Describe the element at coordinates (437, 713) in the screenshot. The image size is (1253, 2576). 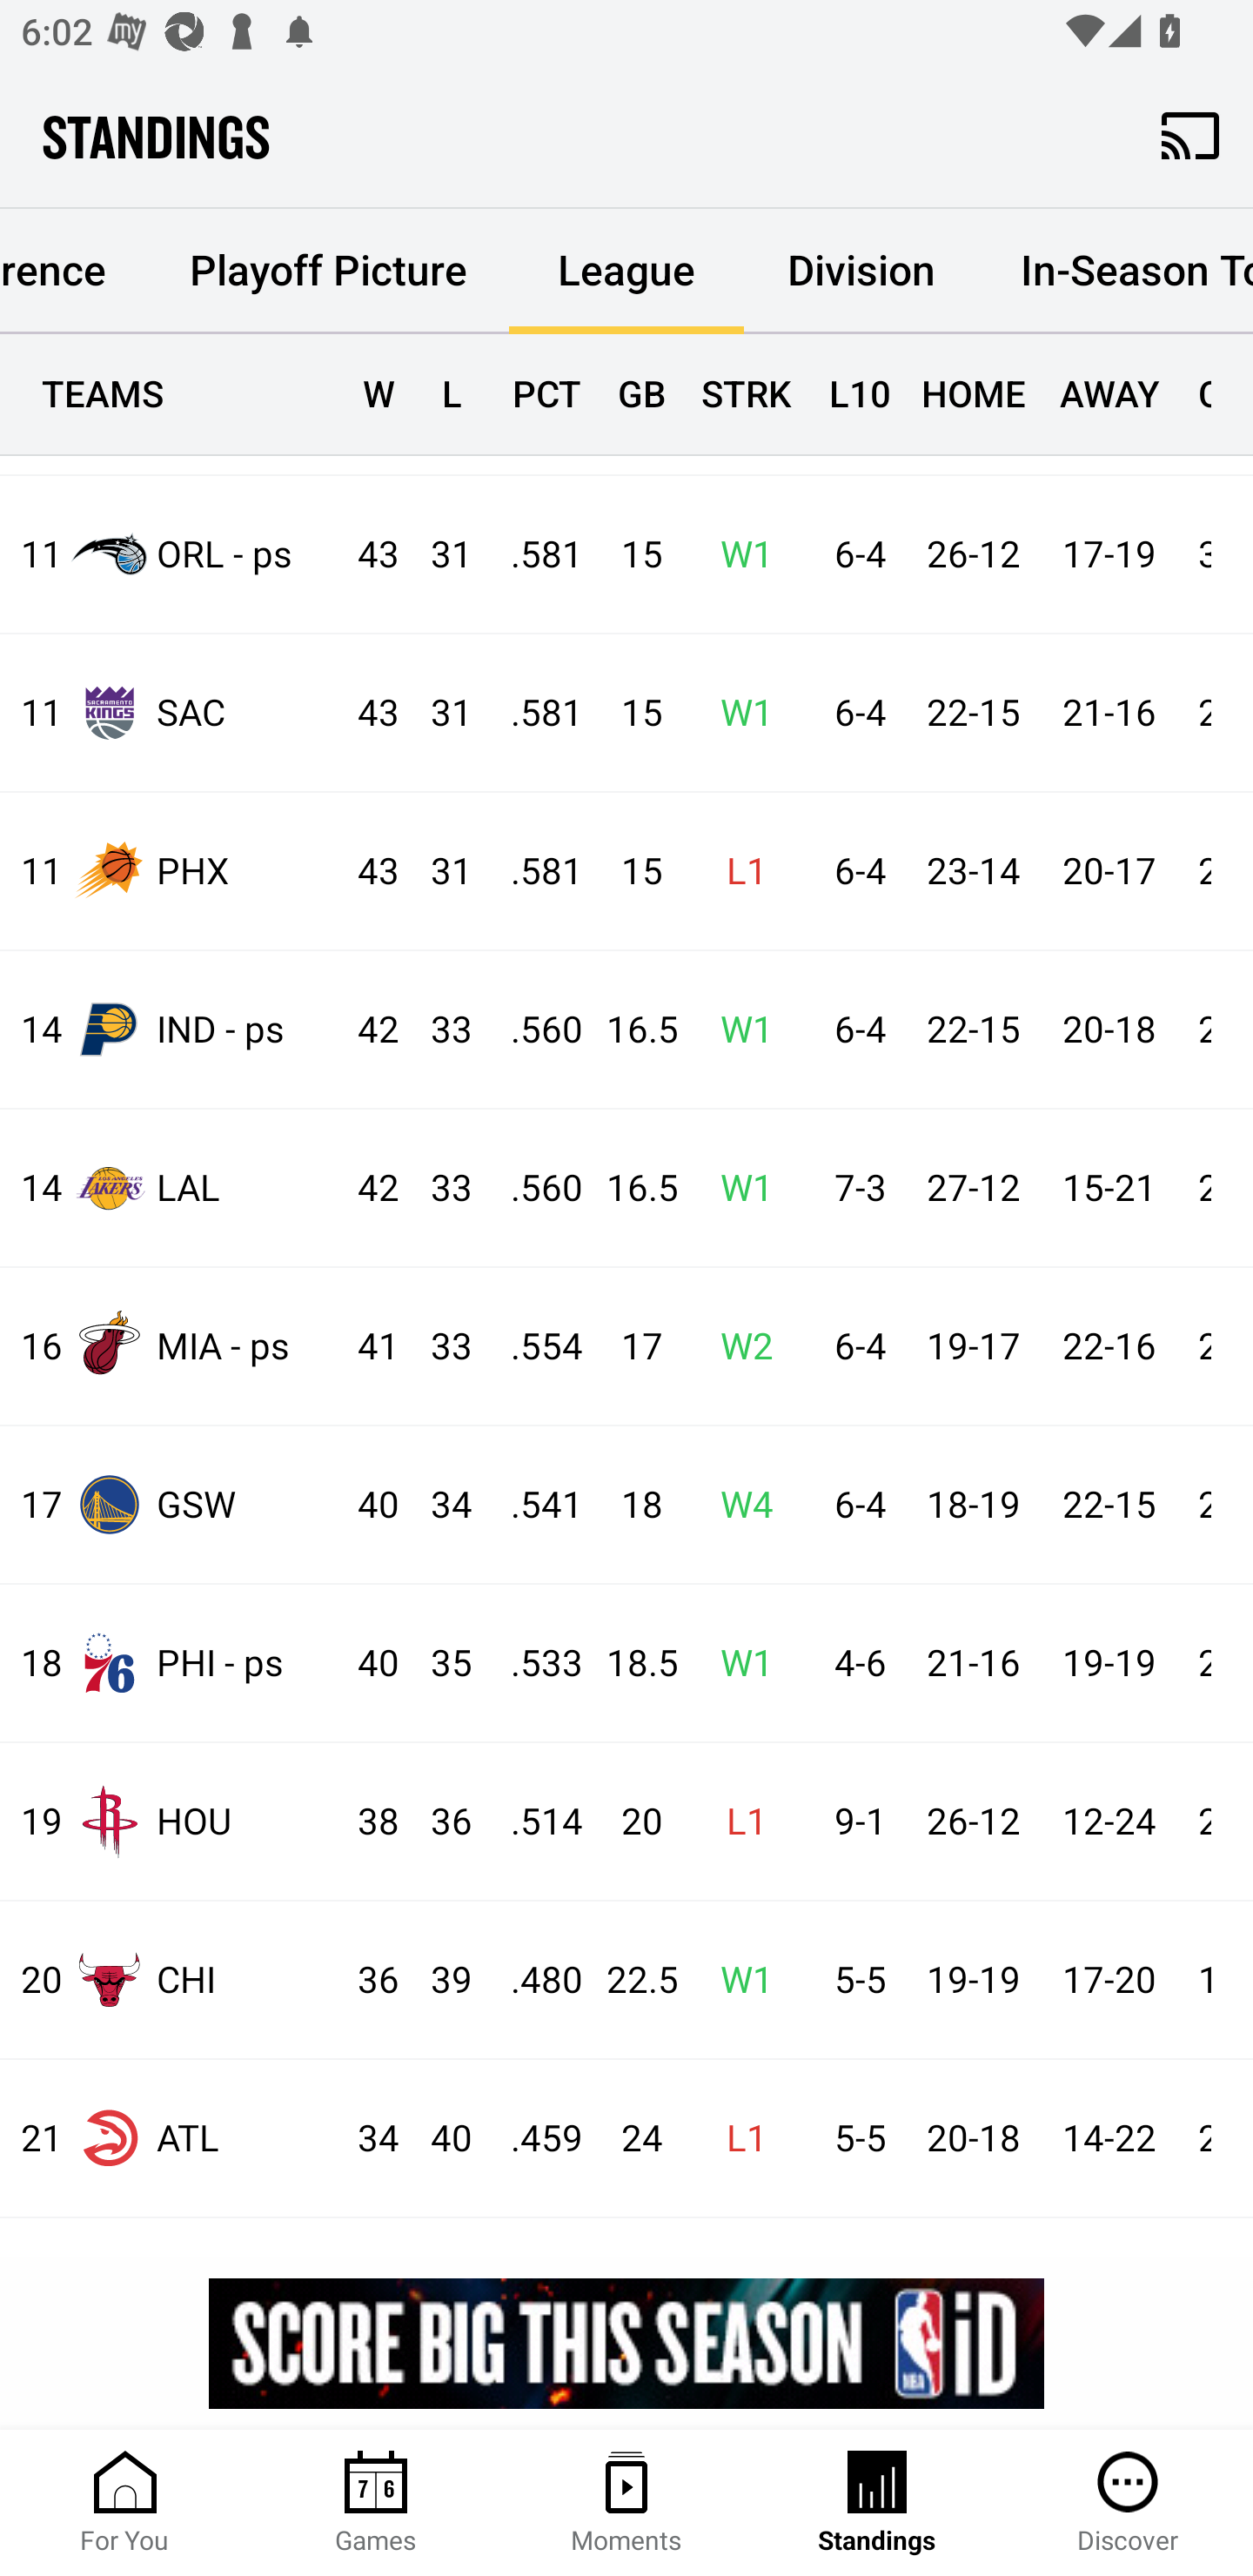
I see `31` at that location.